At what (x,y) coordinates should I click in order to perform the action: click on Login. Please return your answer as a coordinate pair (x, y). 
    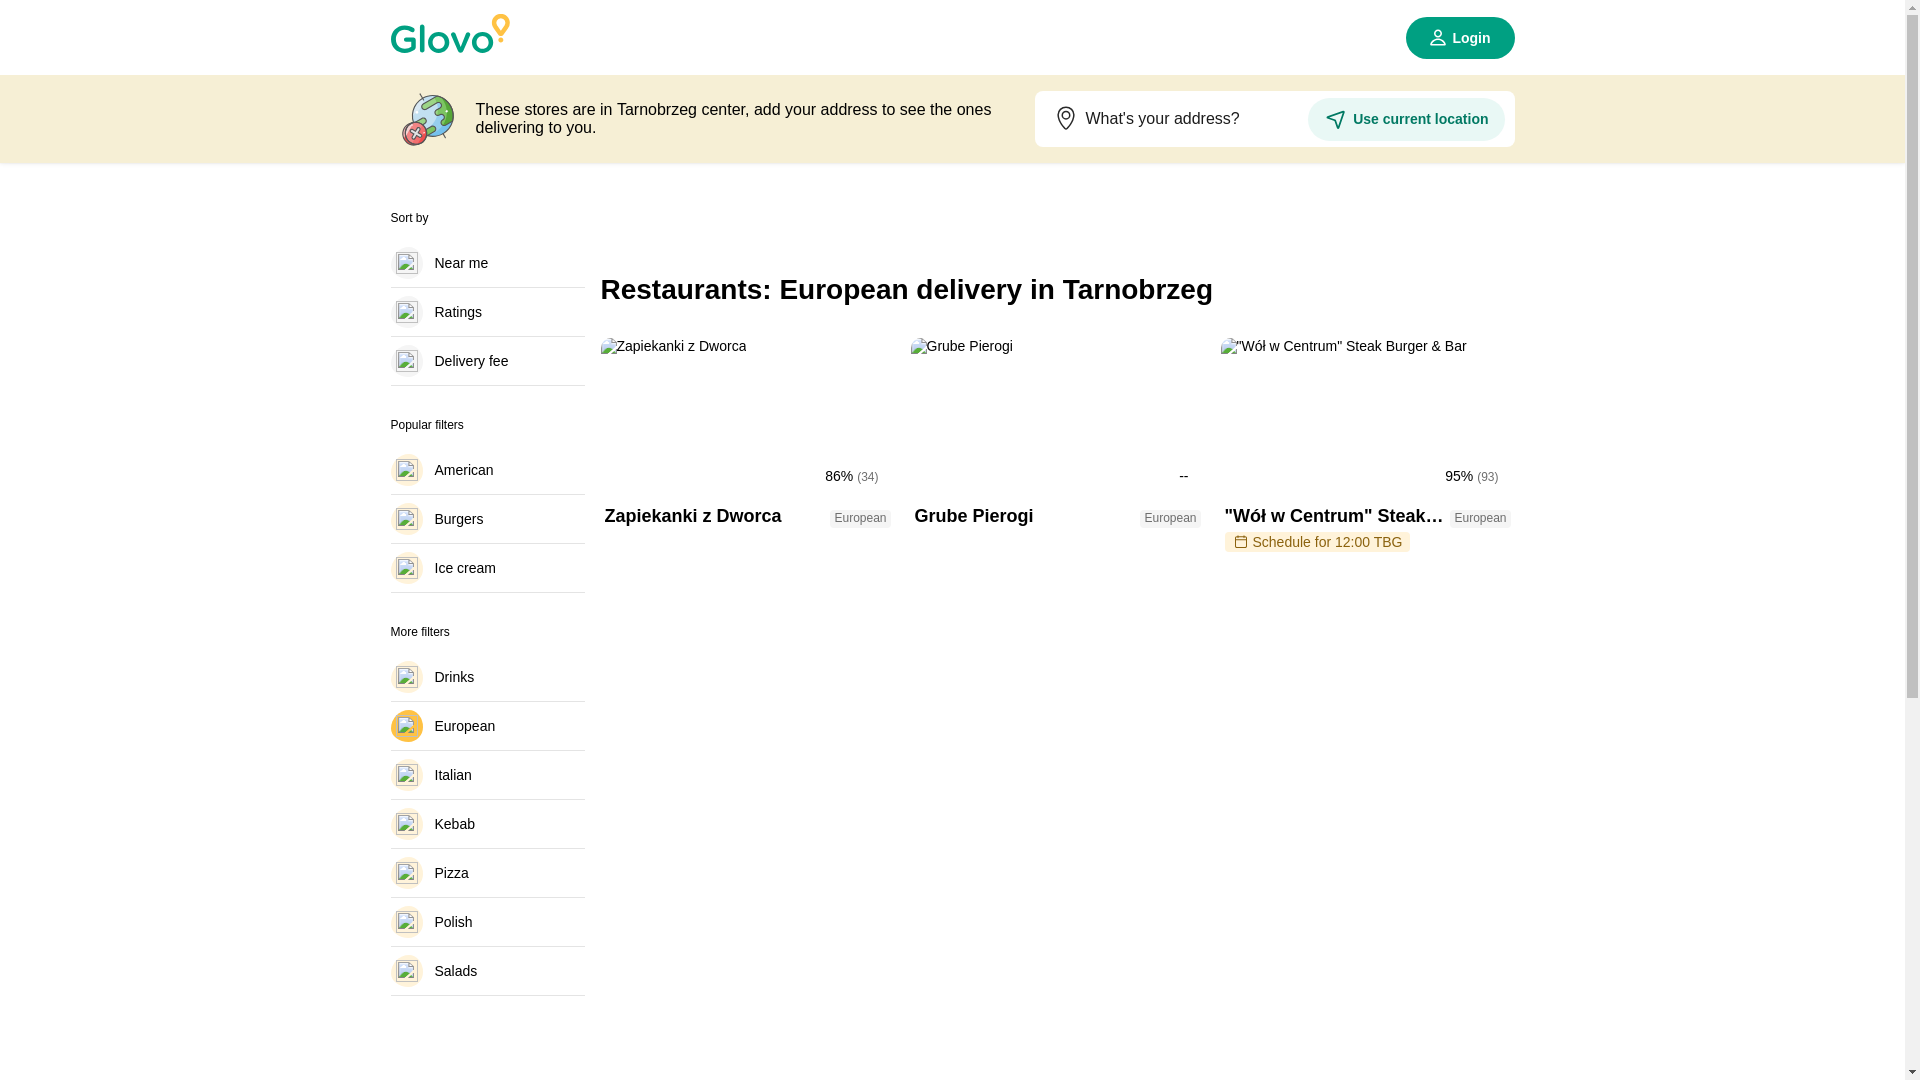
    Looking at the image, I should click on (1460, 38).